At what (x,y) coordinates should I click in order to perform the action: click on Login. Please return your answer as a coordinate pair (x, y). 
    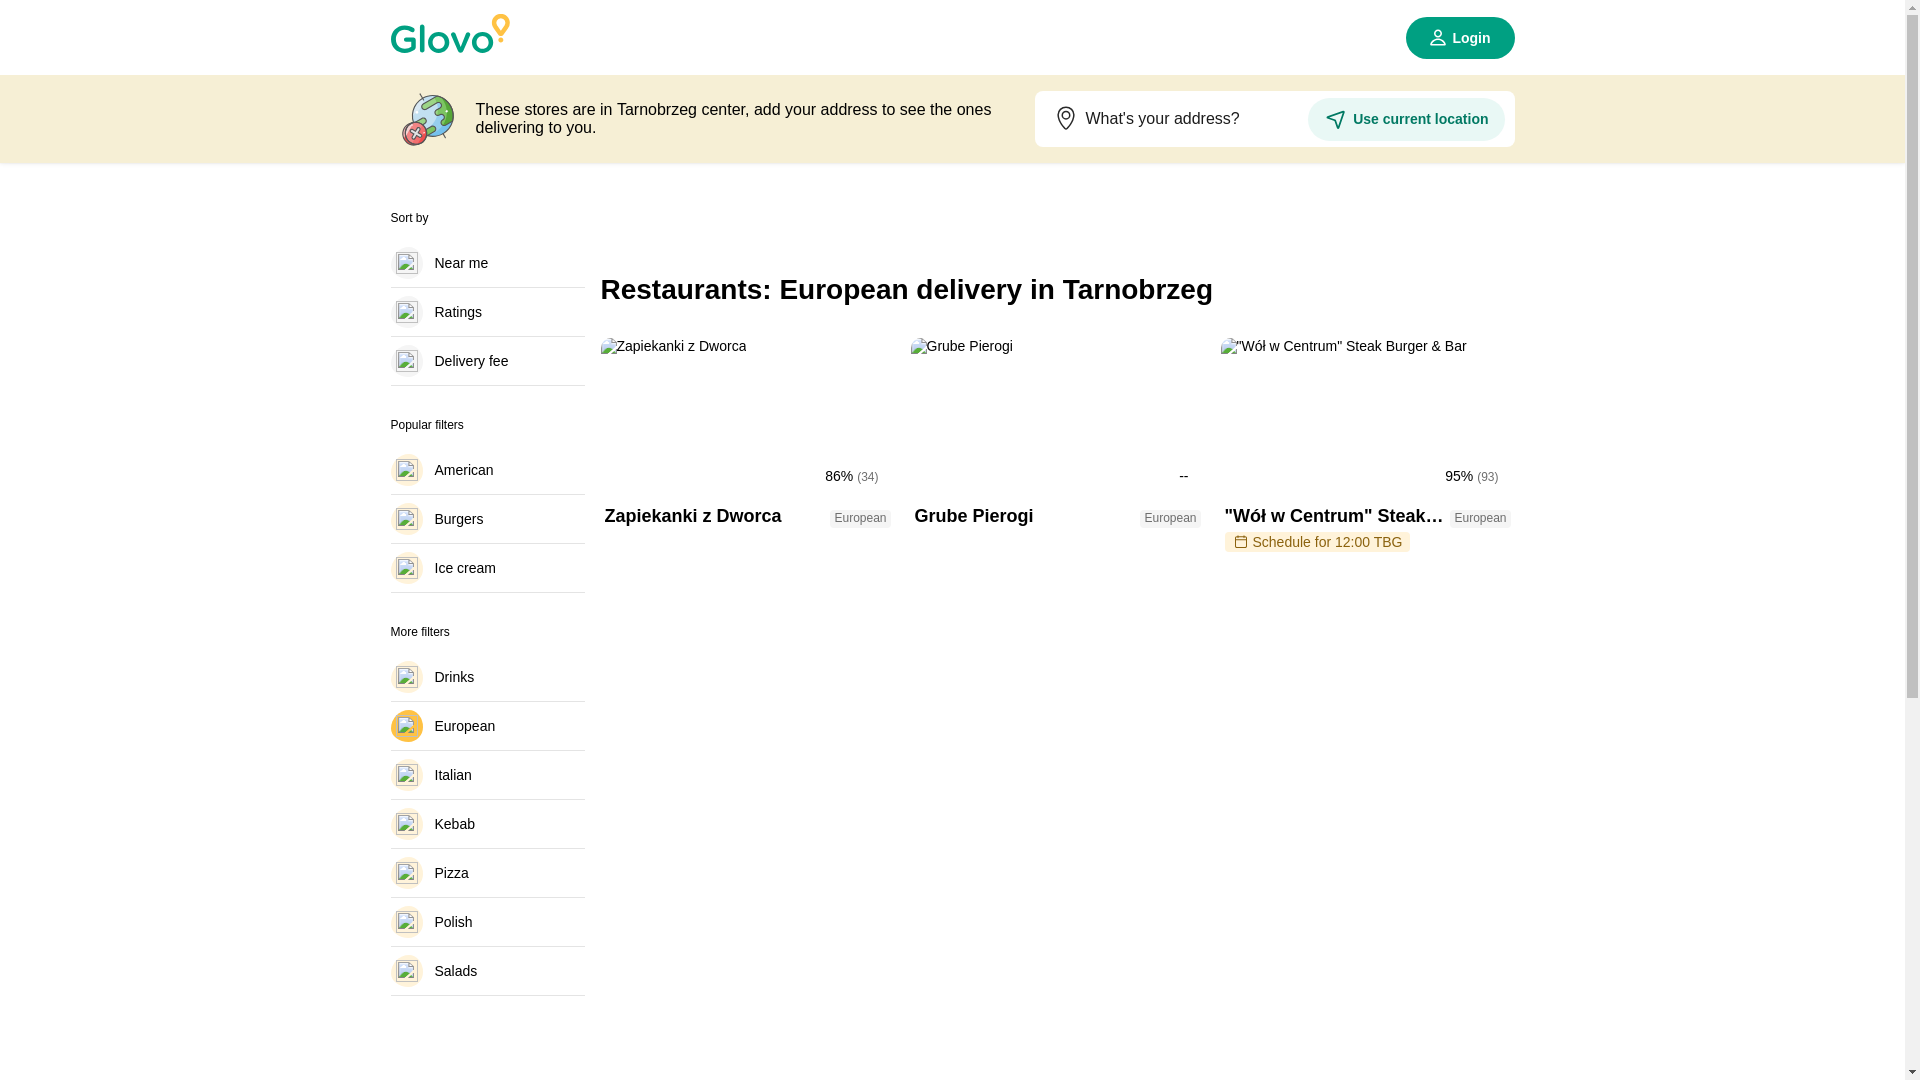
    Looking at the image, I should click on (1460, 38).